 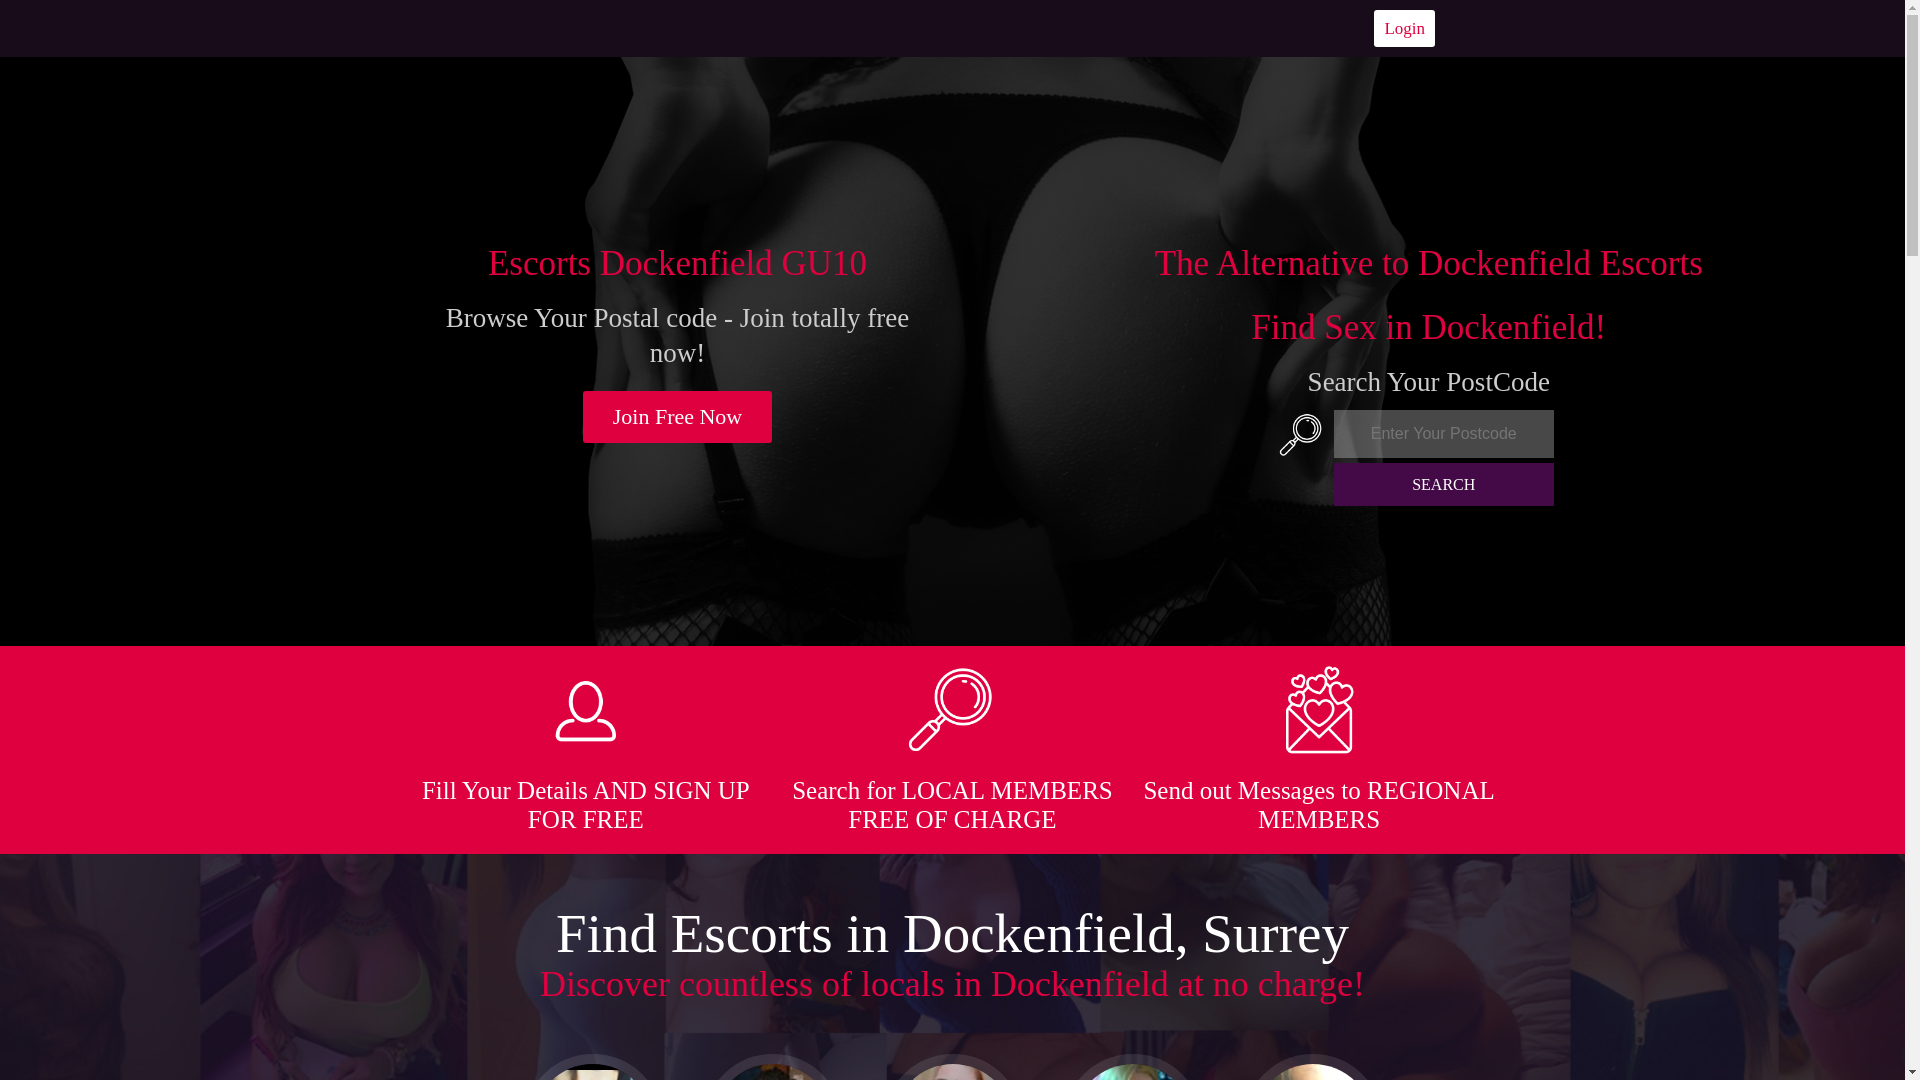 What do you see at coordinates (678, 416) in the screenshot?
I see `Join` at bounding box center [678, 416].